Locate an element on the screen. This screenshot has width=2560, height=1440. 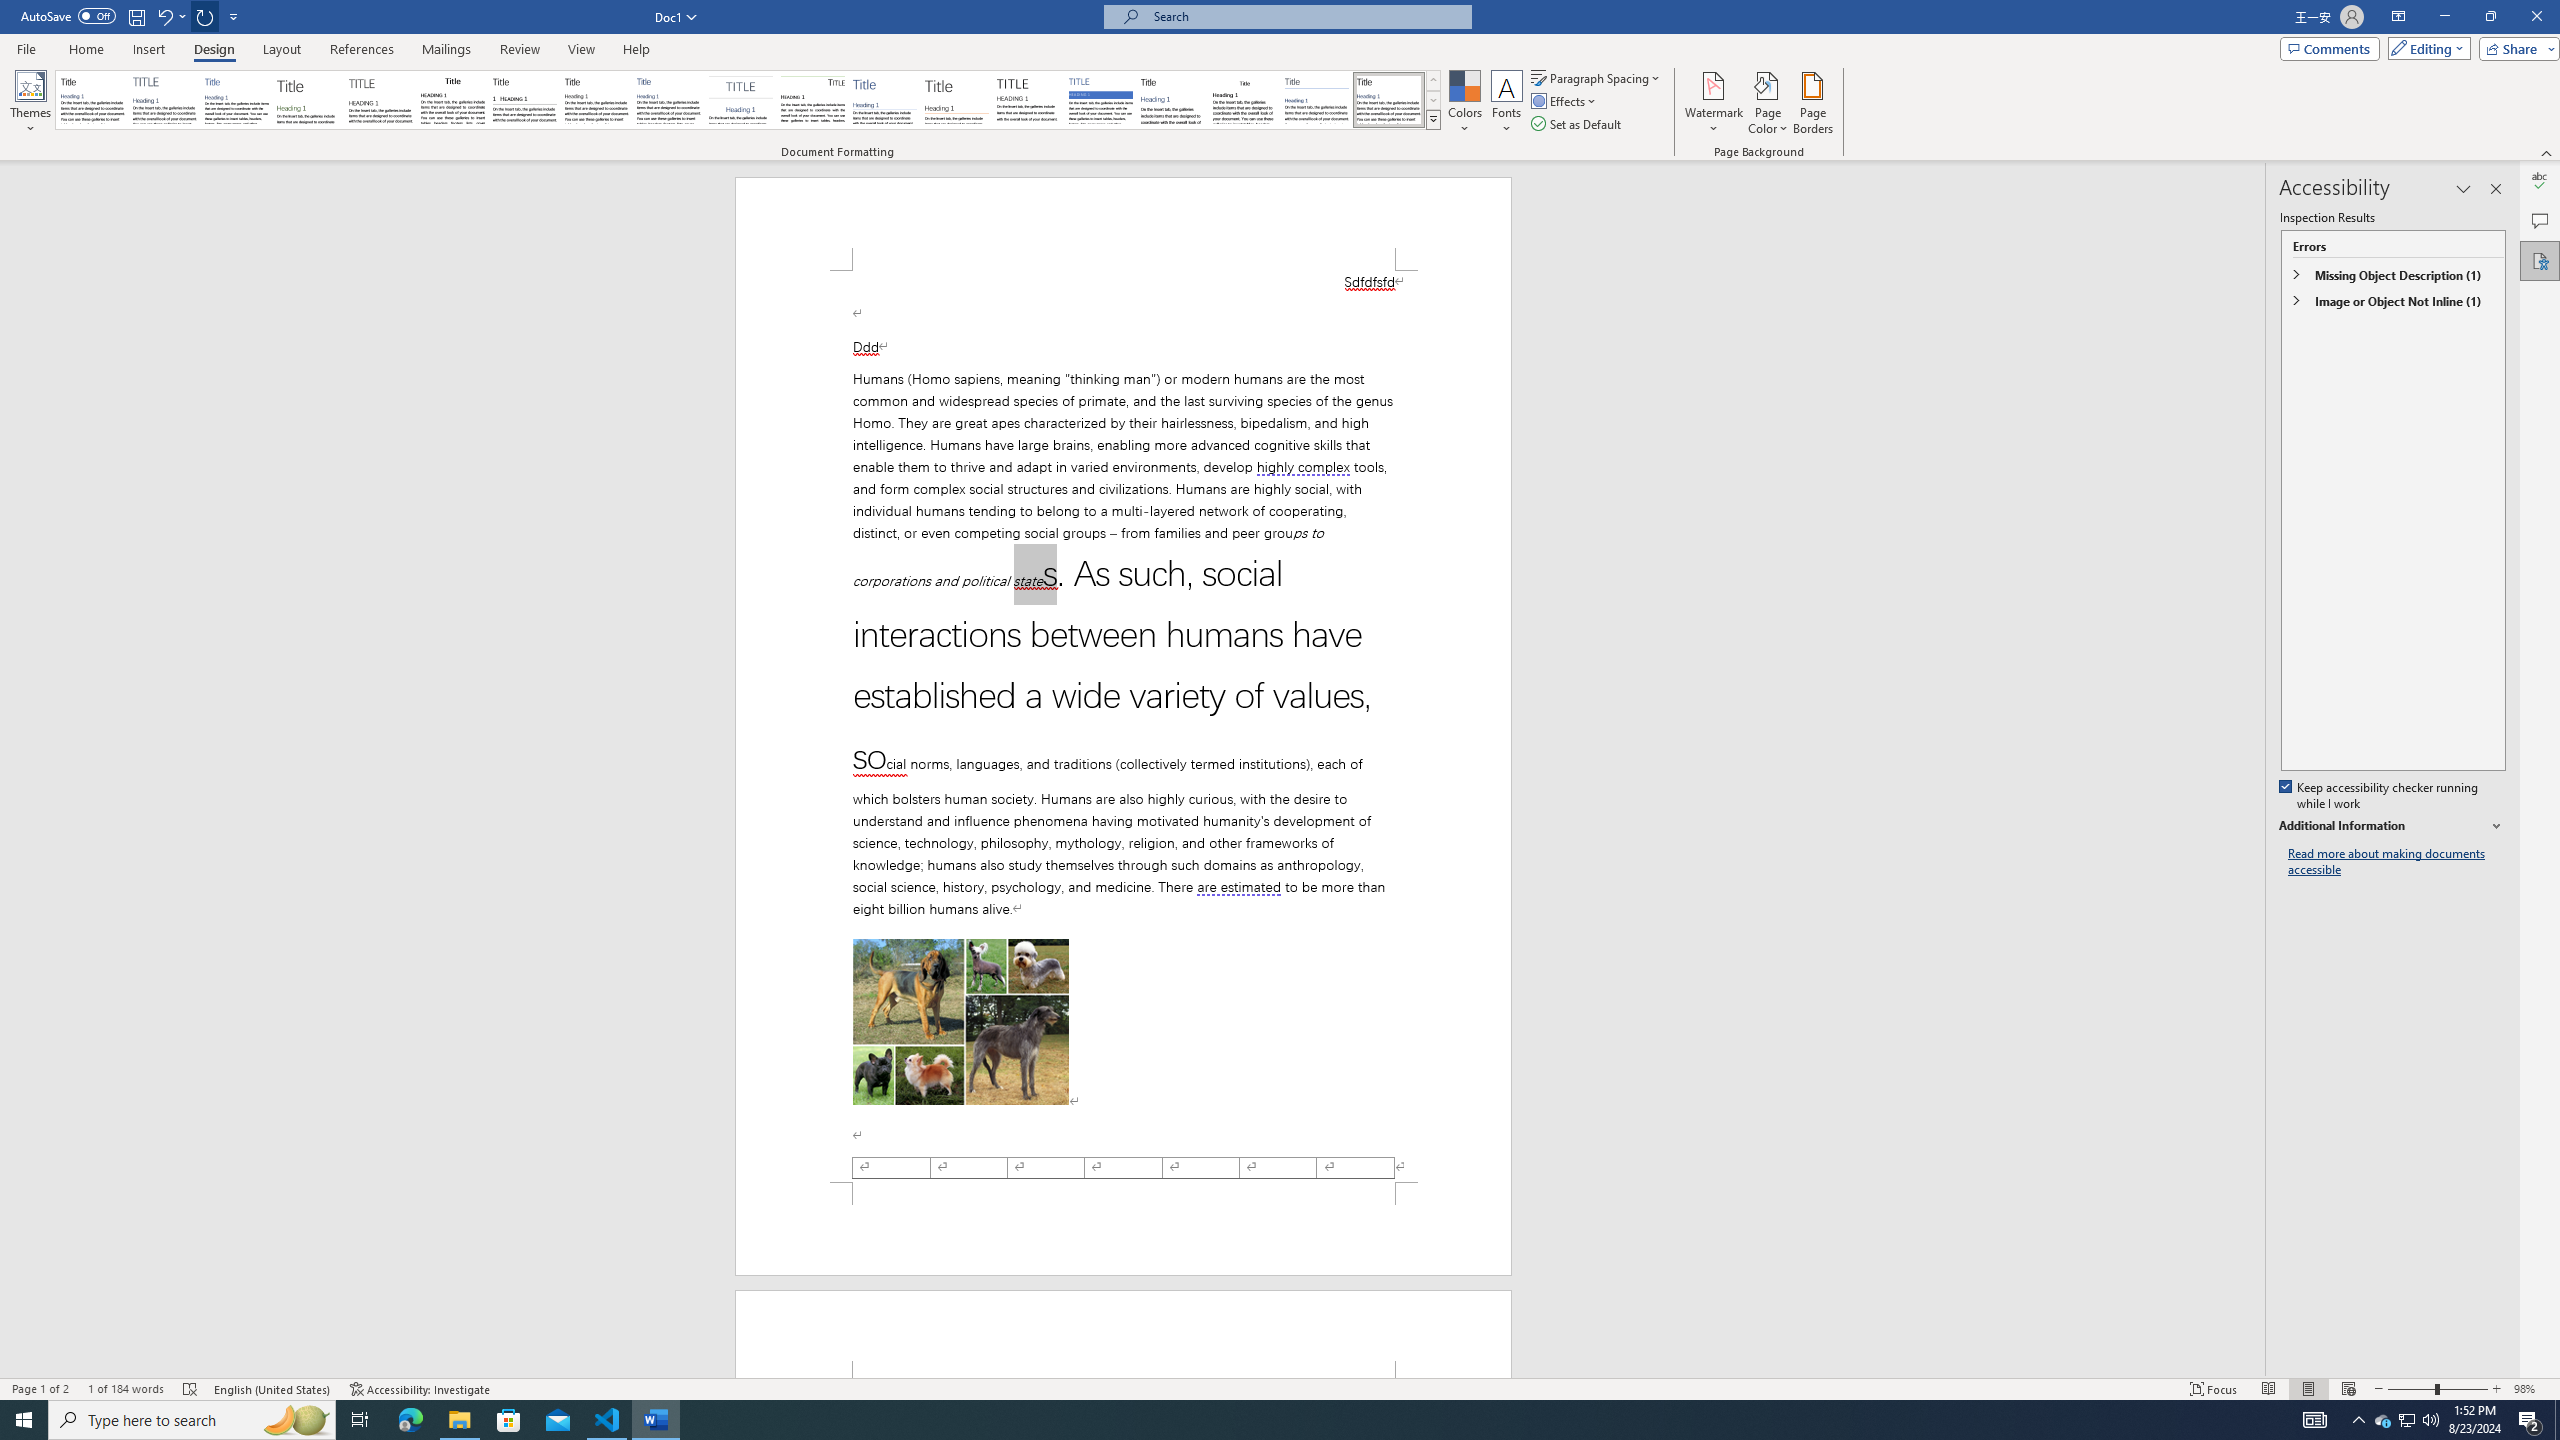
Word 2013 is located at coordinates (1390, 100).